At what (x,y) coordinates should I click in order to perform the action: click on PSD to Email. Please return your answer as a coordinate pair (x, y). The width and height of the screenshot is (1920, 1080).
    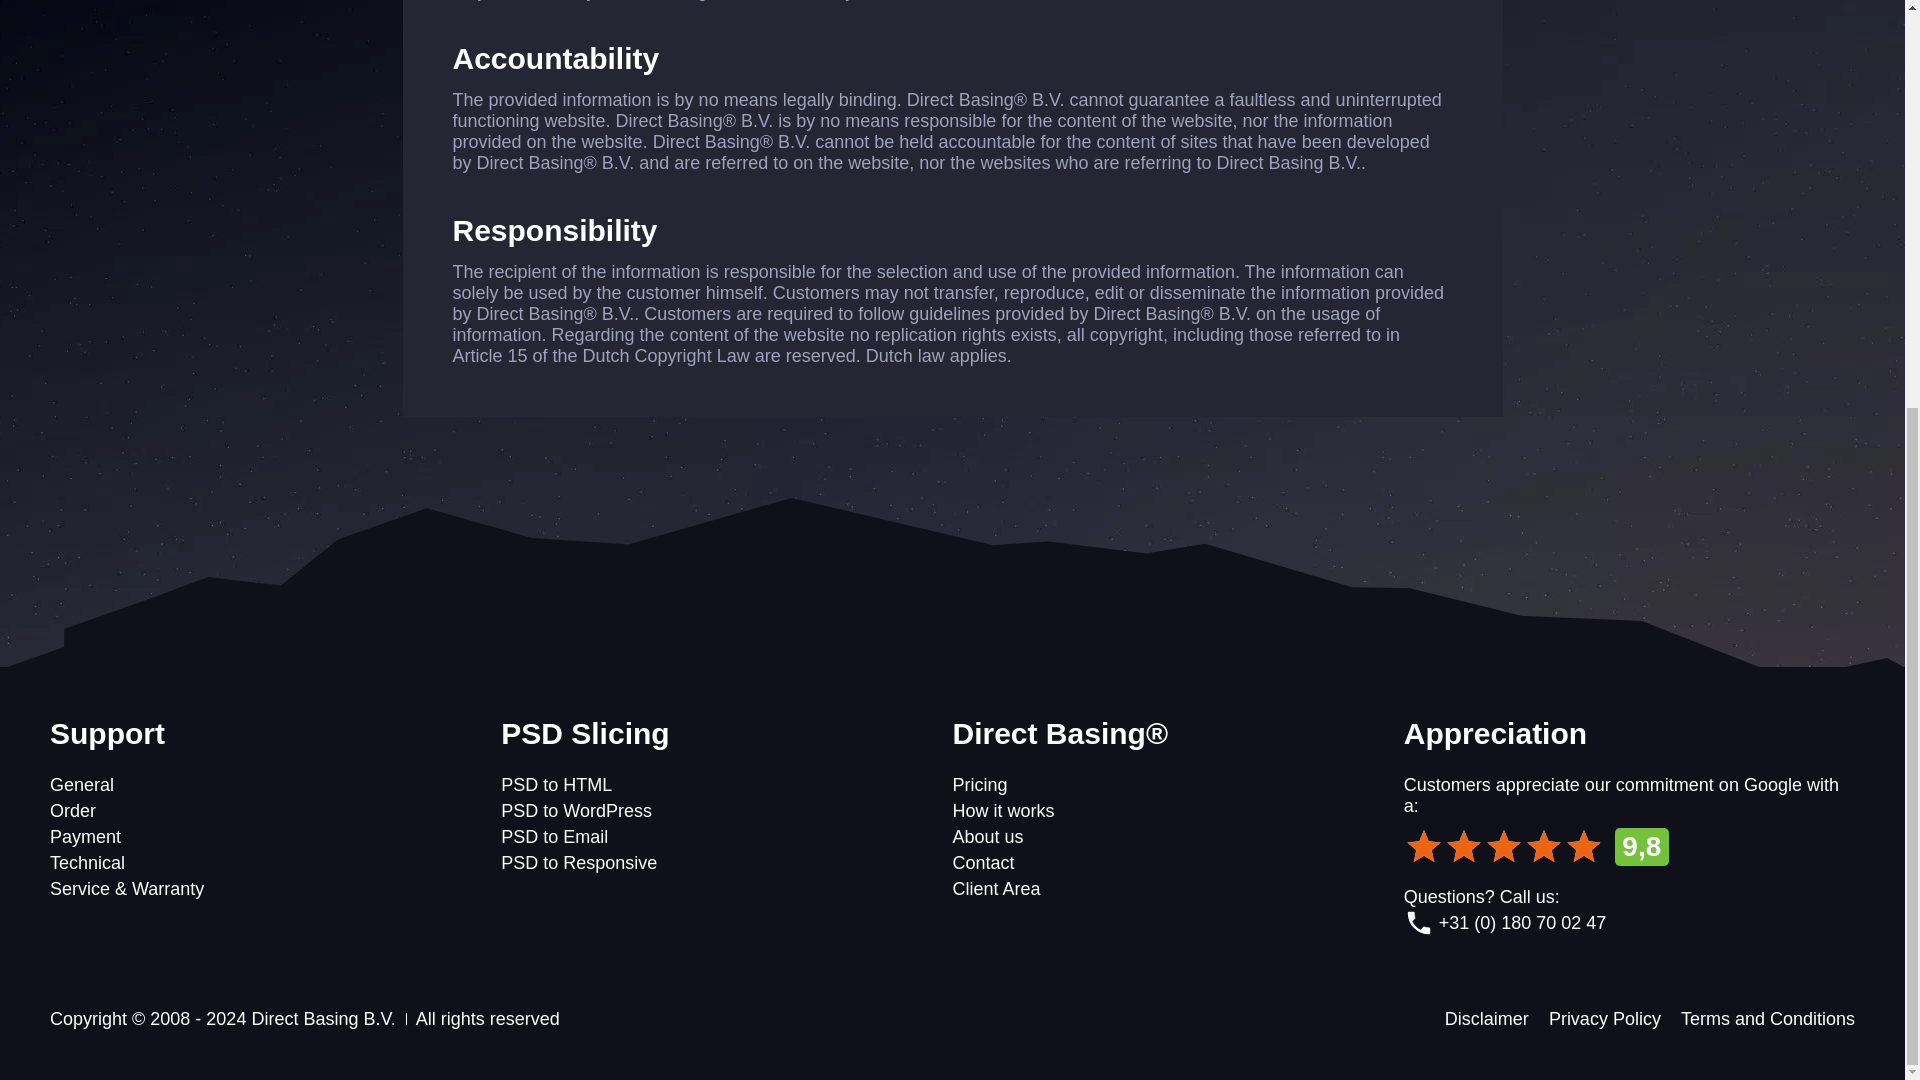
    Looking at the image, I should click on (554, 836).